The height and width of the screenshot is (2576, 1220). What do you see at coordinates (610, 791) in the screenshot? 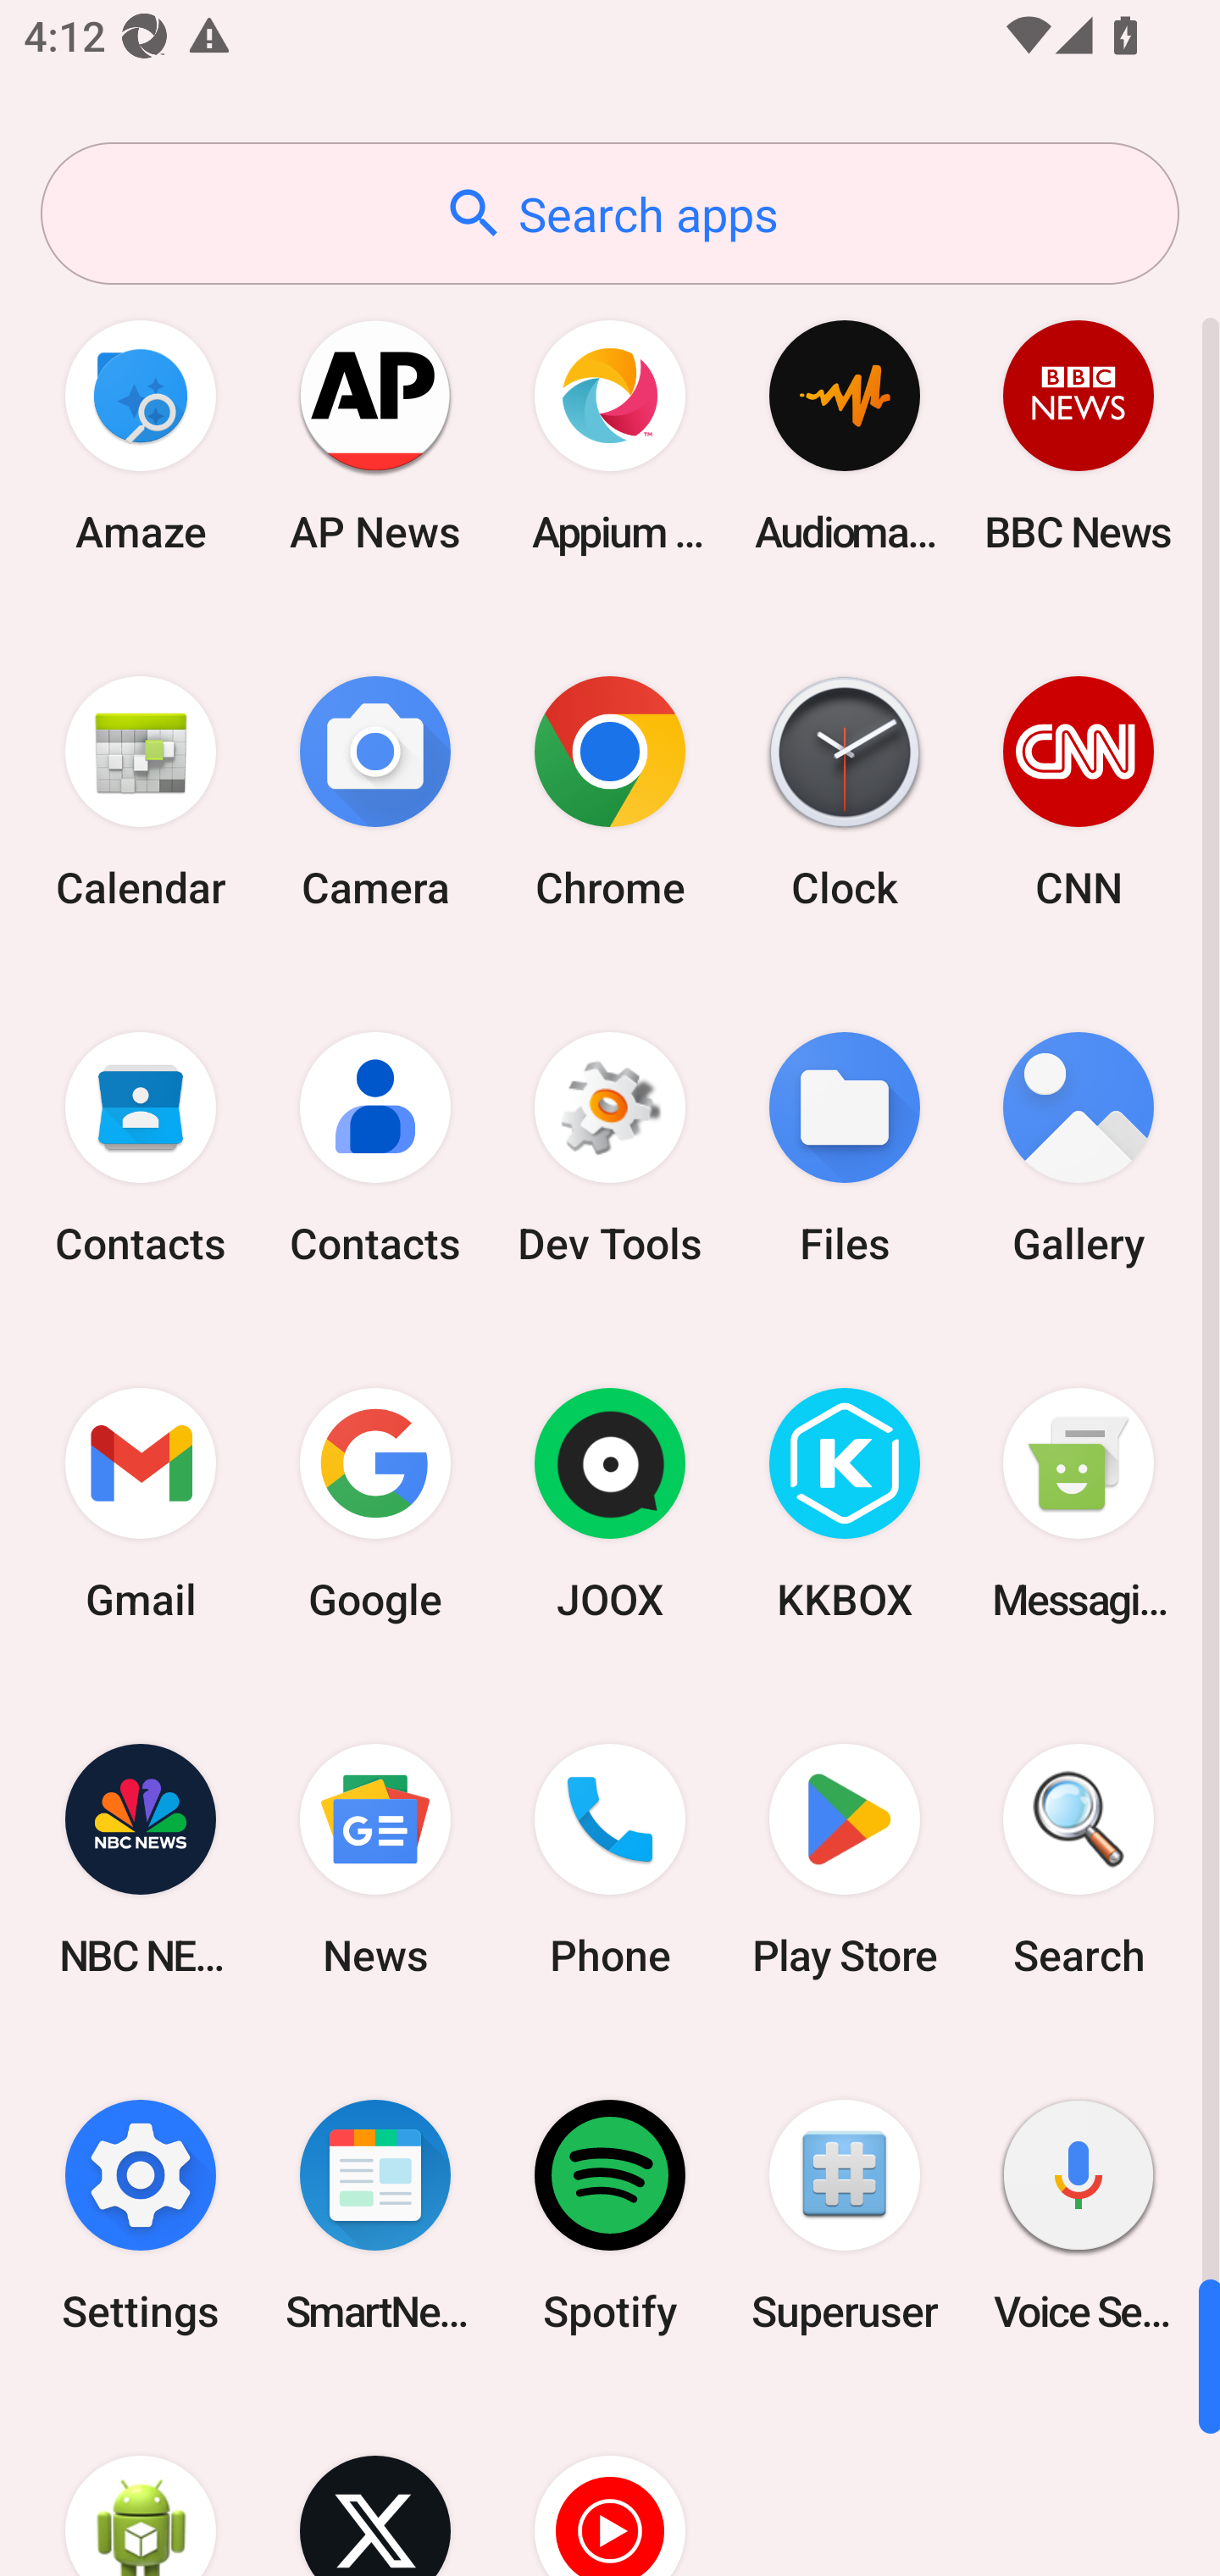
I see `Chrome` at bounding box center [610, 791].